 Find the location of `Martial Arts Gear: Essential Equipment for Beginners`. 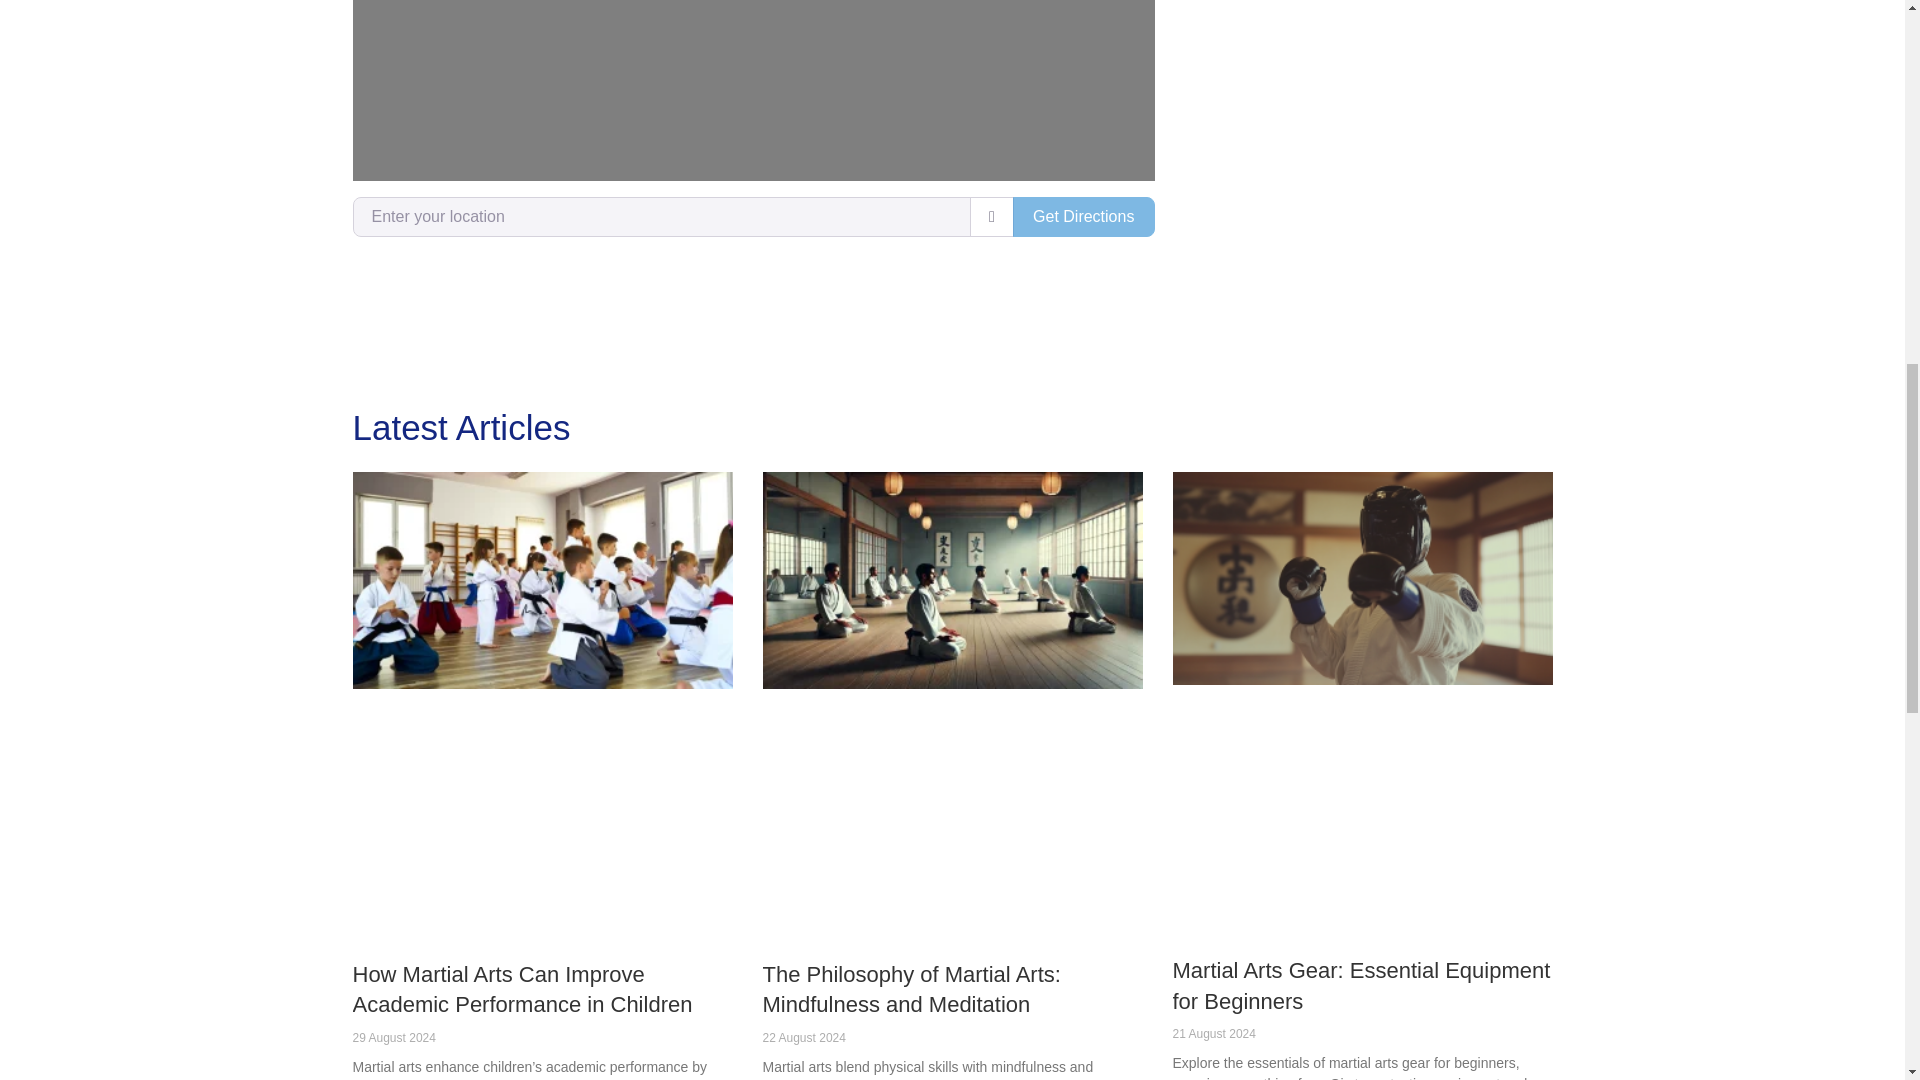

Martial Arts Gear: Essential Equipment for Beginners is located at coordinates (1360, 986).